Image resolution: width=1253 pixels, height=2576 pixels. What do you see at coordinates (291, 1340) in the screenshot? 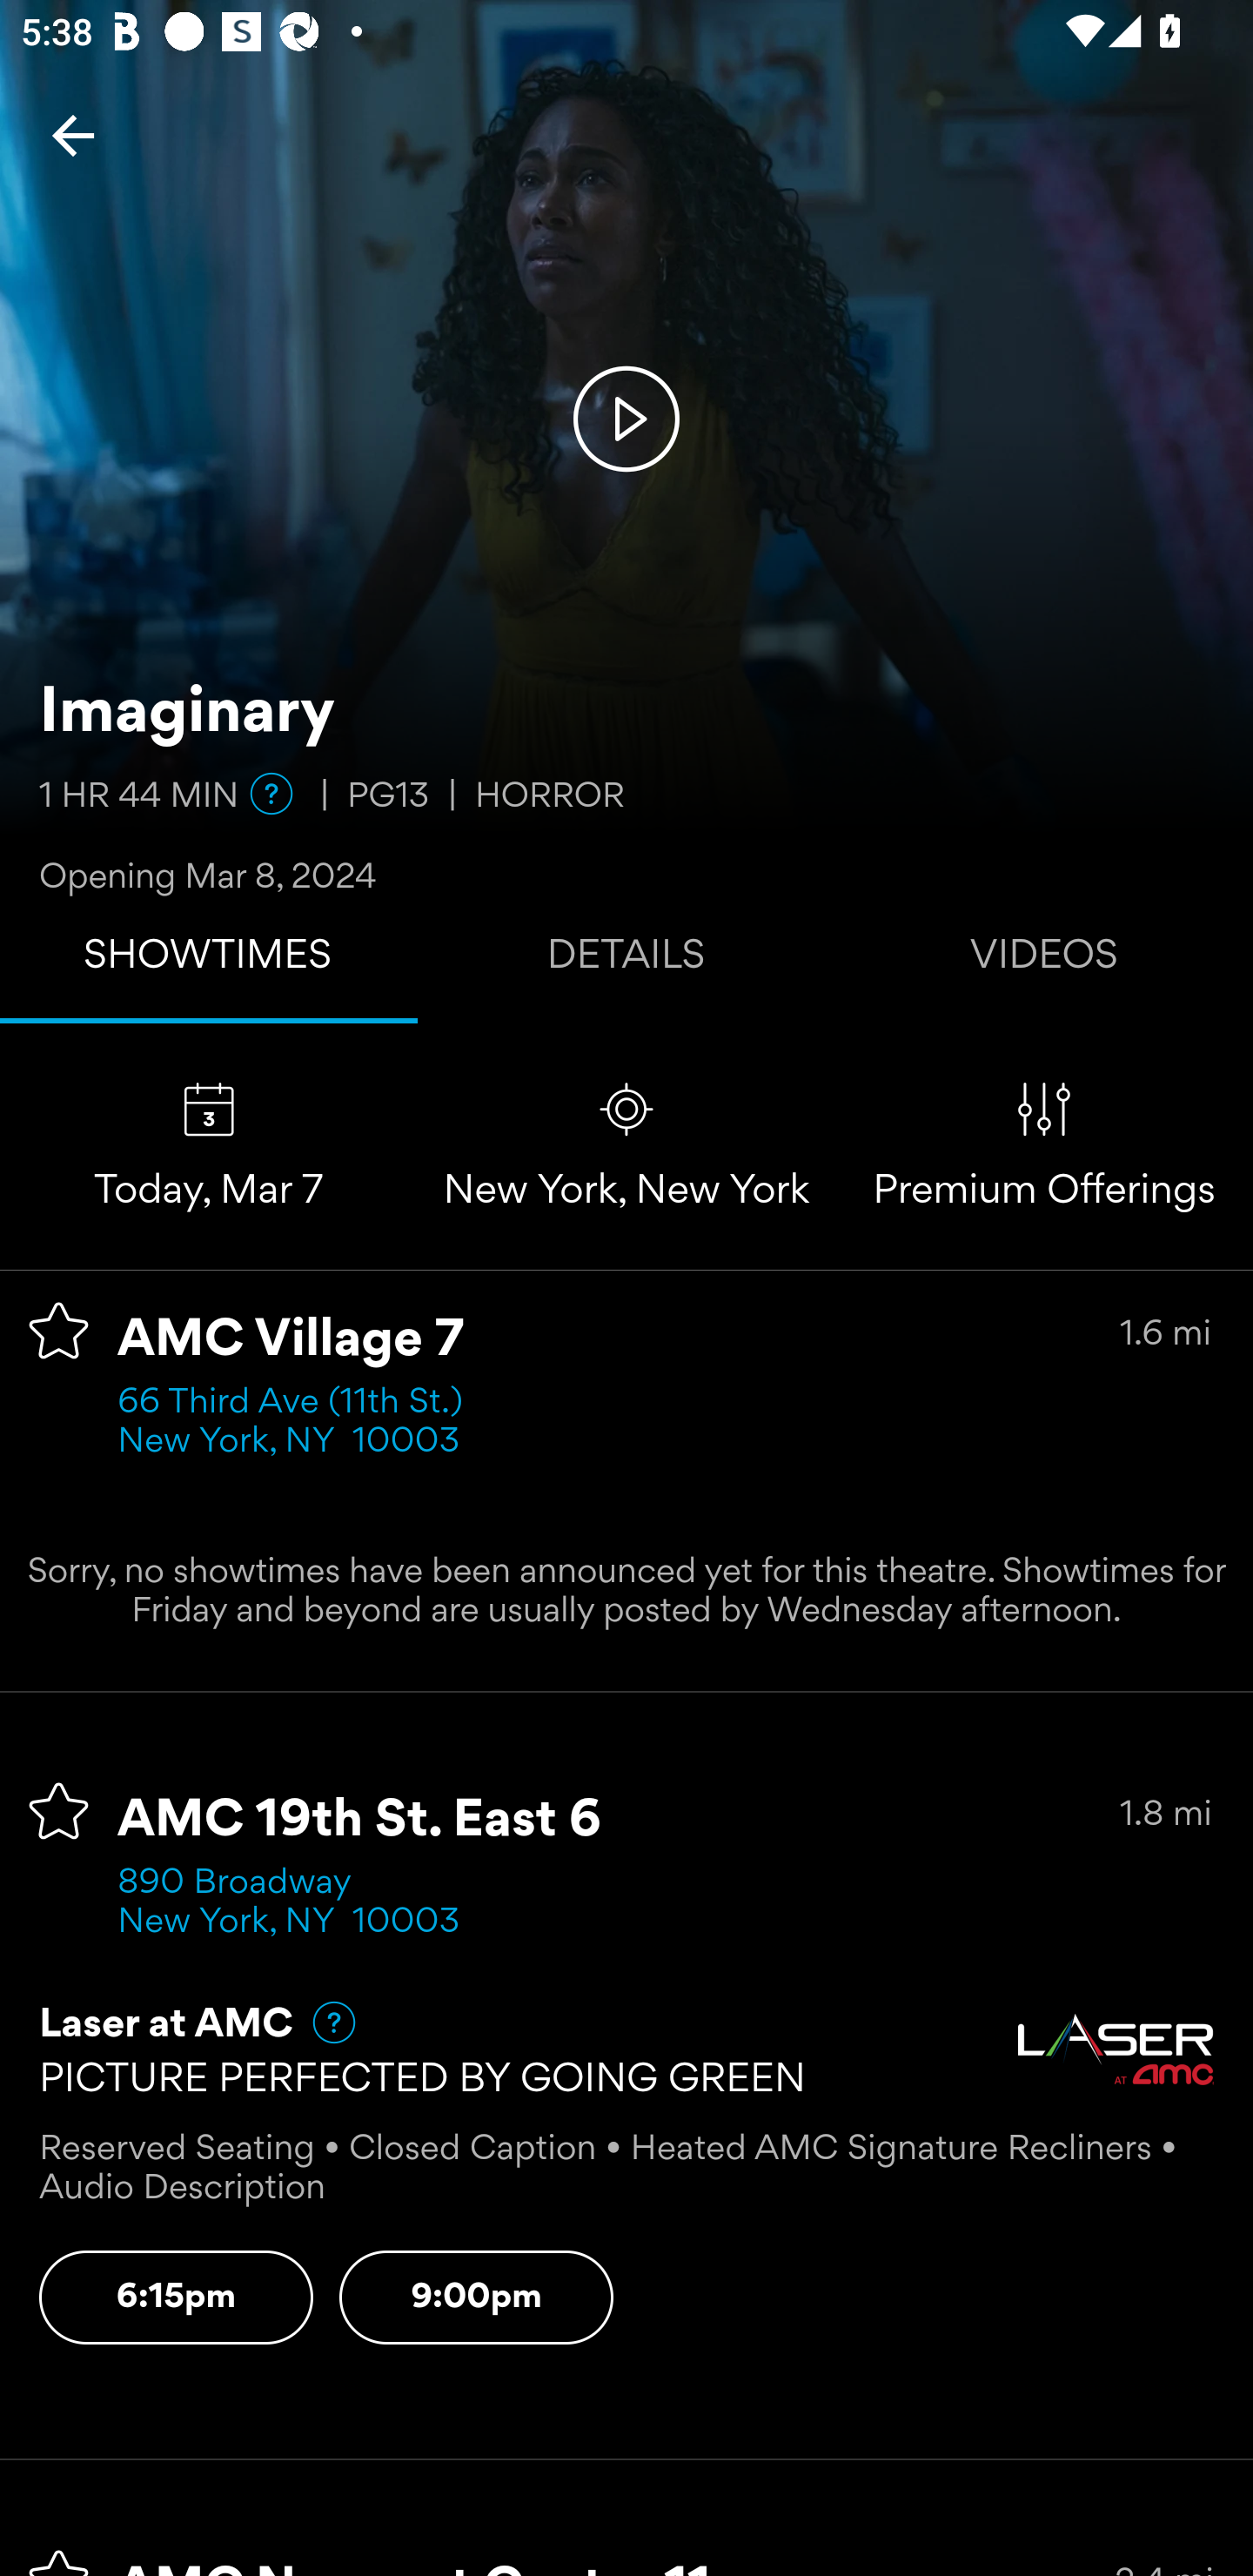
I see `AMC Village 7` at bounding box center [291, 1340].